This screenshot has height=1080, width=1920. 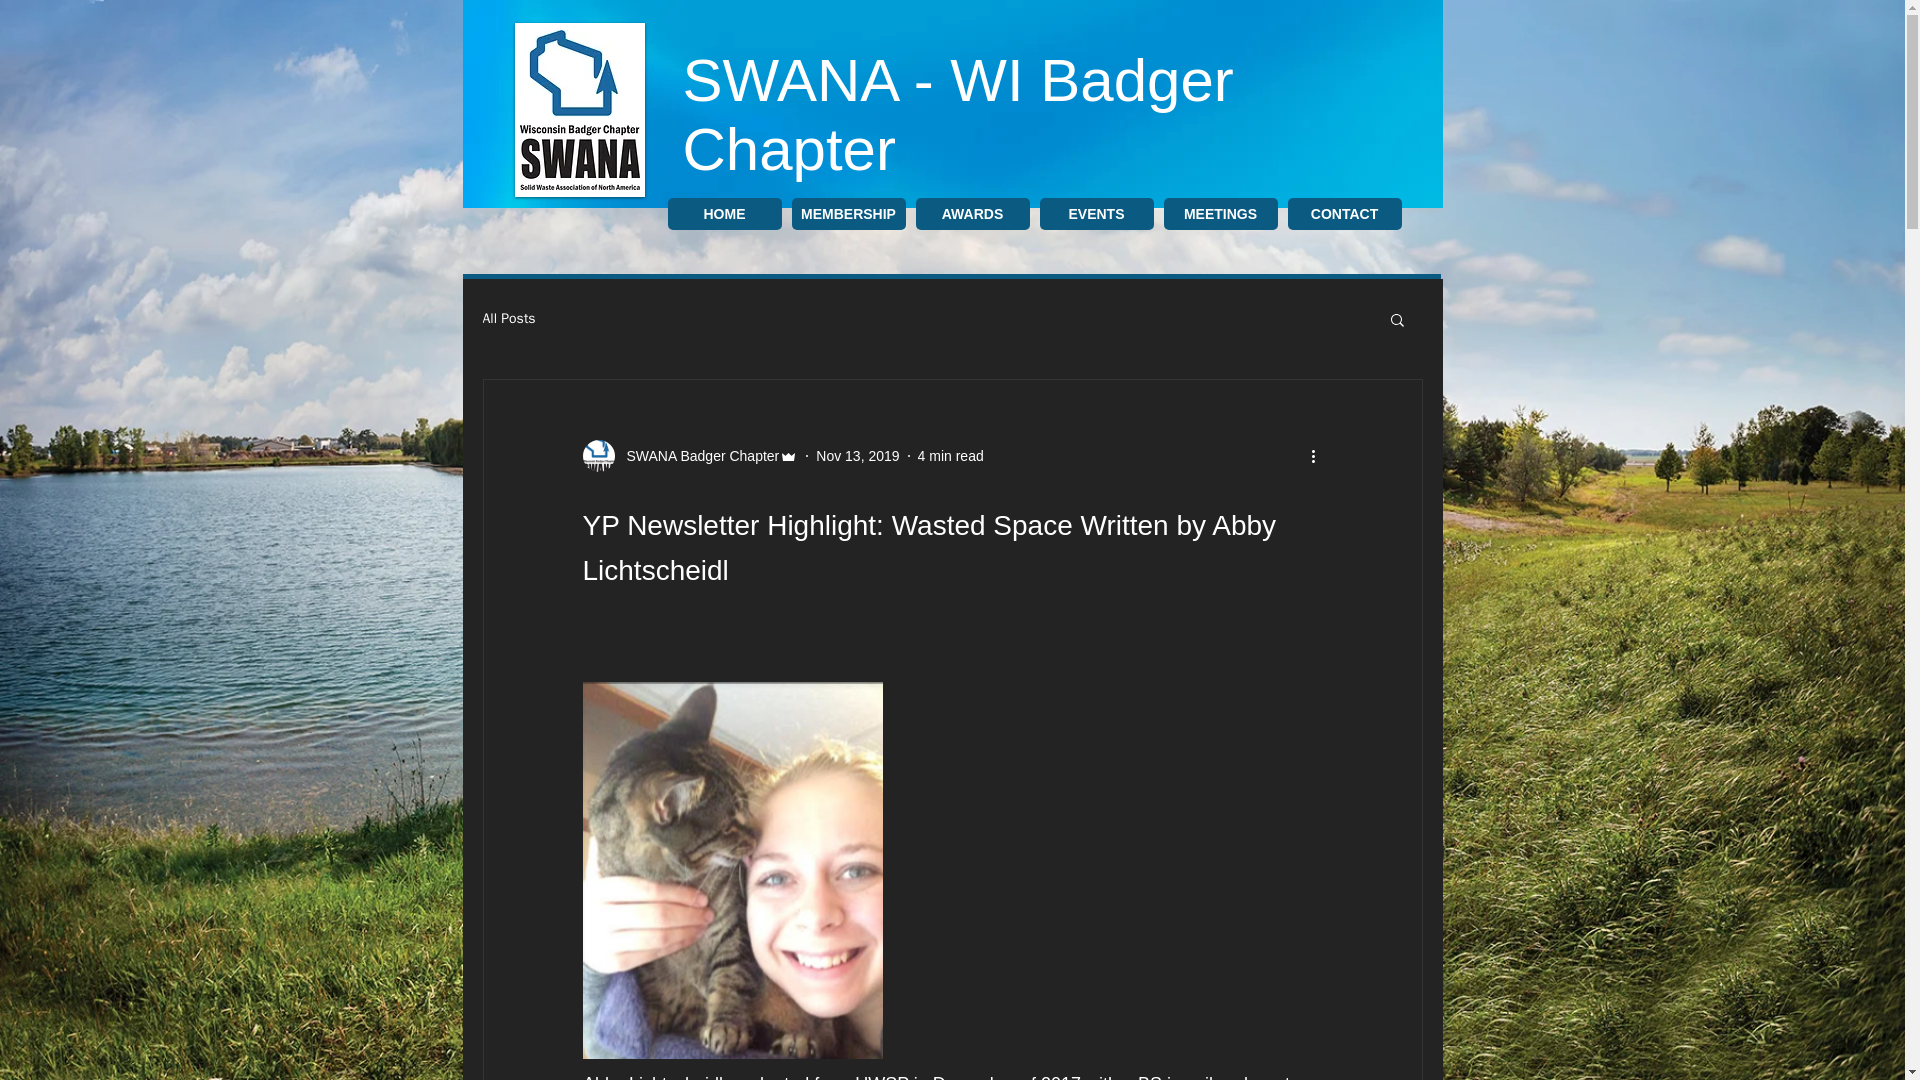 What do you see at coordinates (972, 214) in the screenshot?
I see `AWARDS` at bounding box center [972, 214].